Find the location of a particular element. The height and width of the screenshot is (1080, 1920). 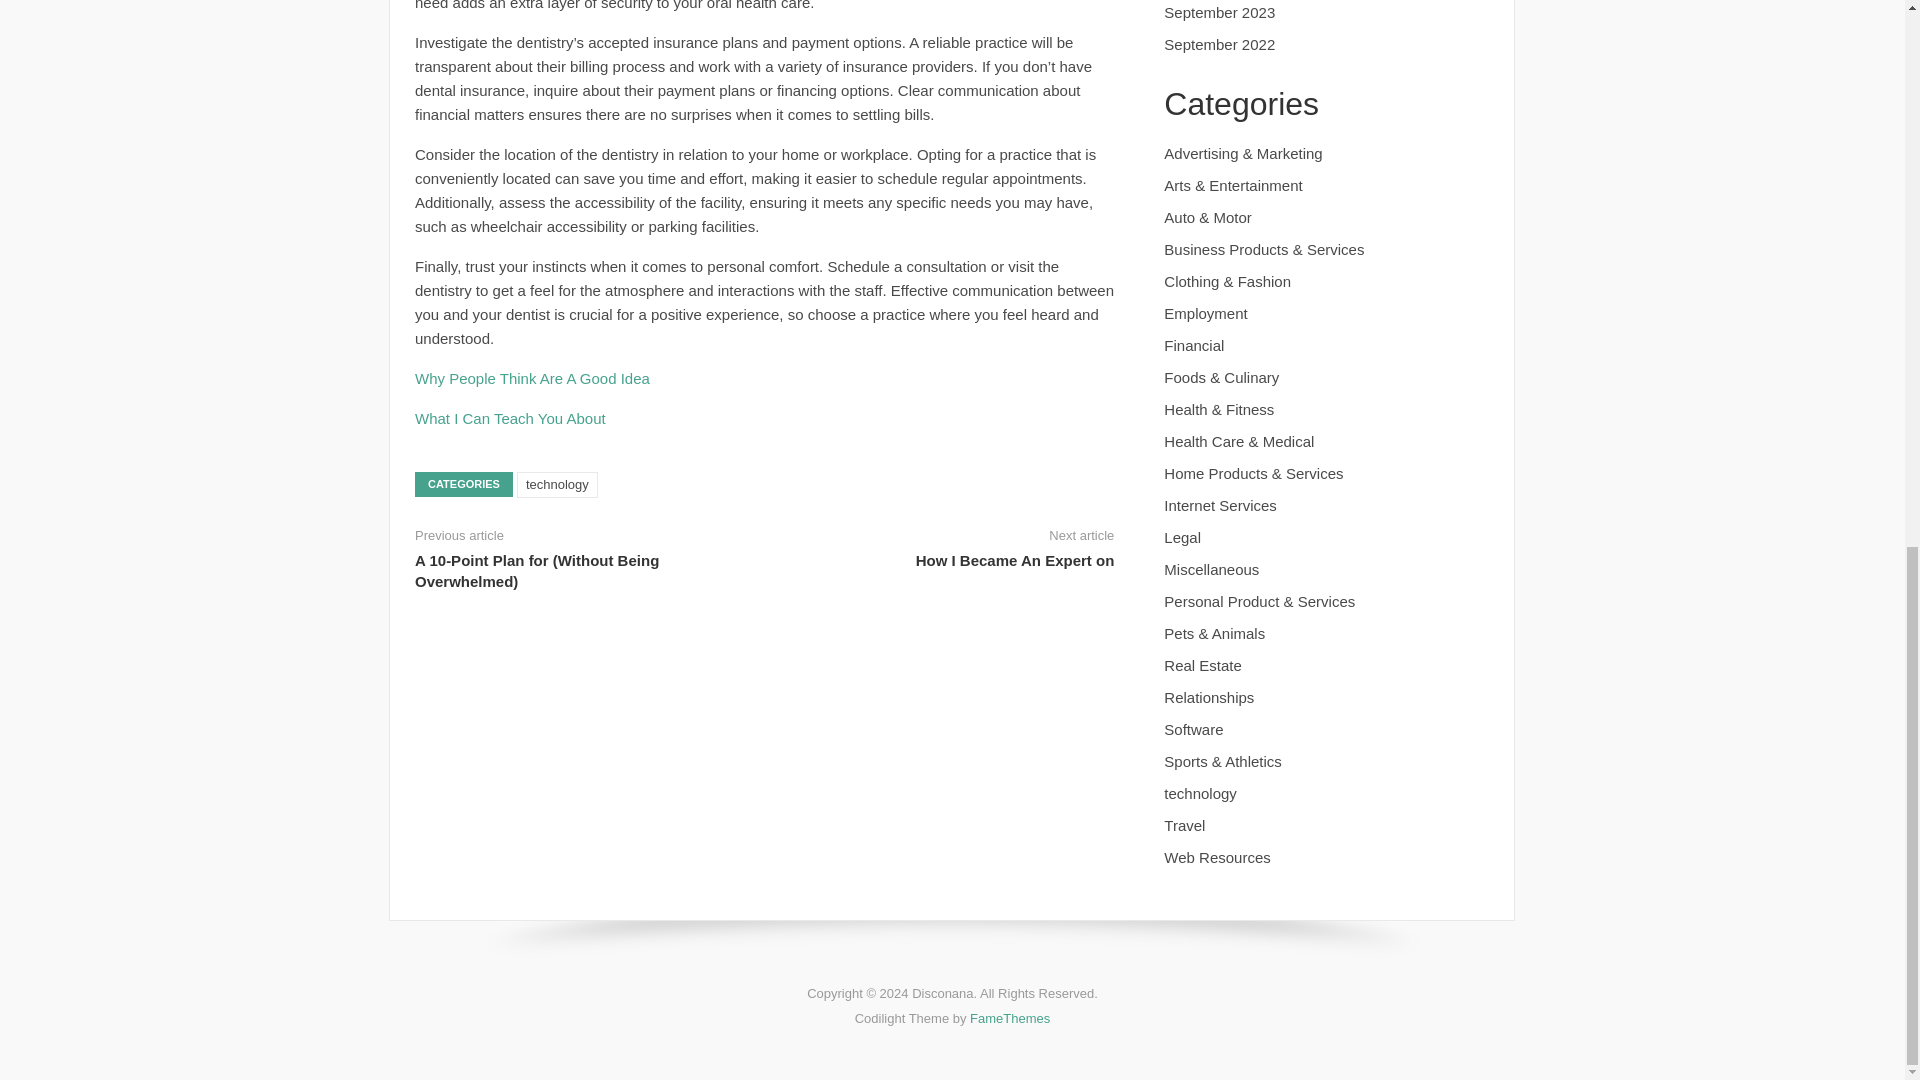

Why People Think Are A Good Idea is located at coordinates (532, 378).